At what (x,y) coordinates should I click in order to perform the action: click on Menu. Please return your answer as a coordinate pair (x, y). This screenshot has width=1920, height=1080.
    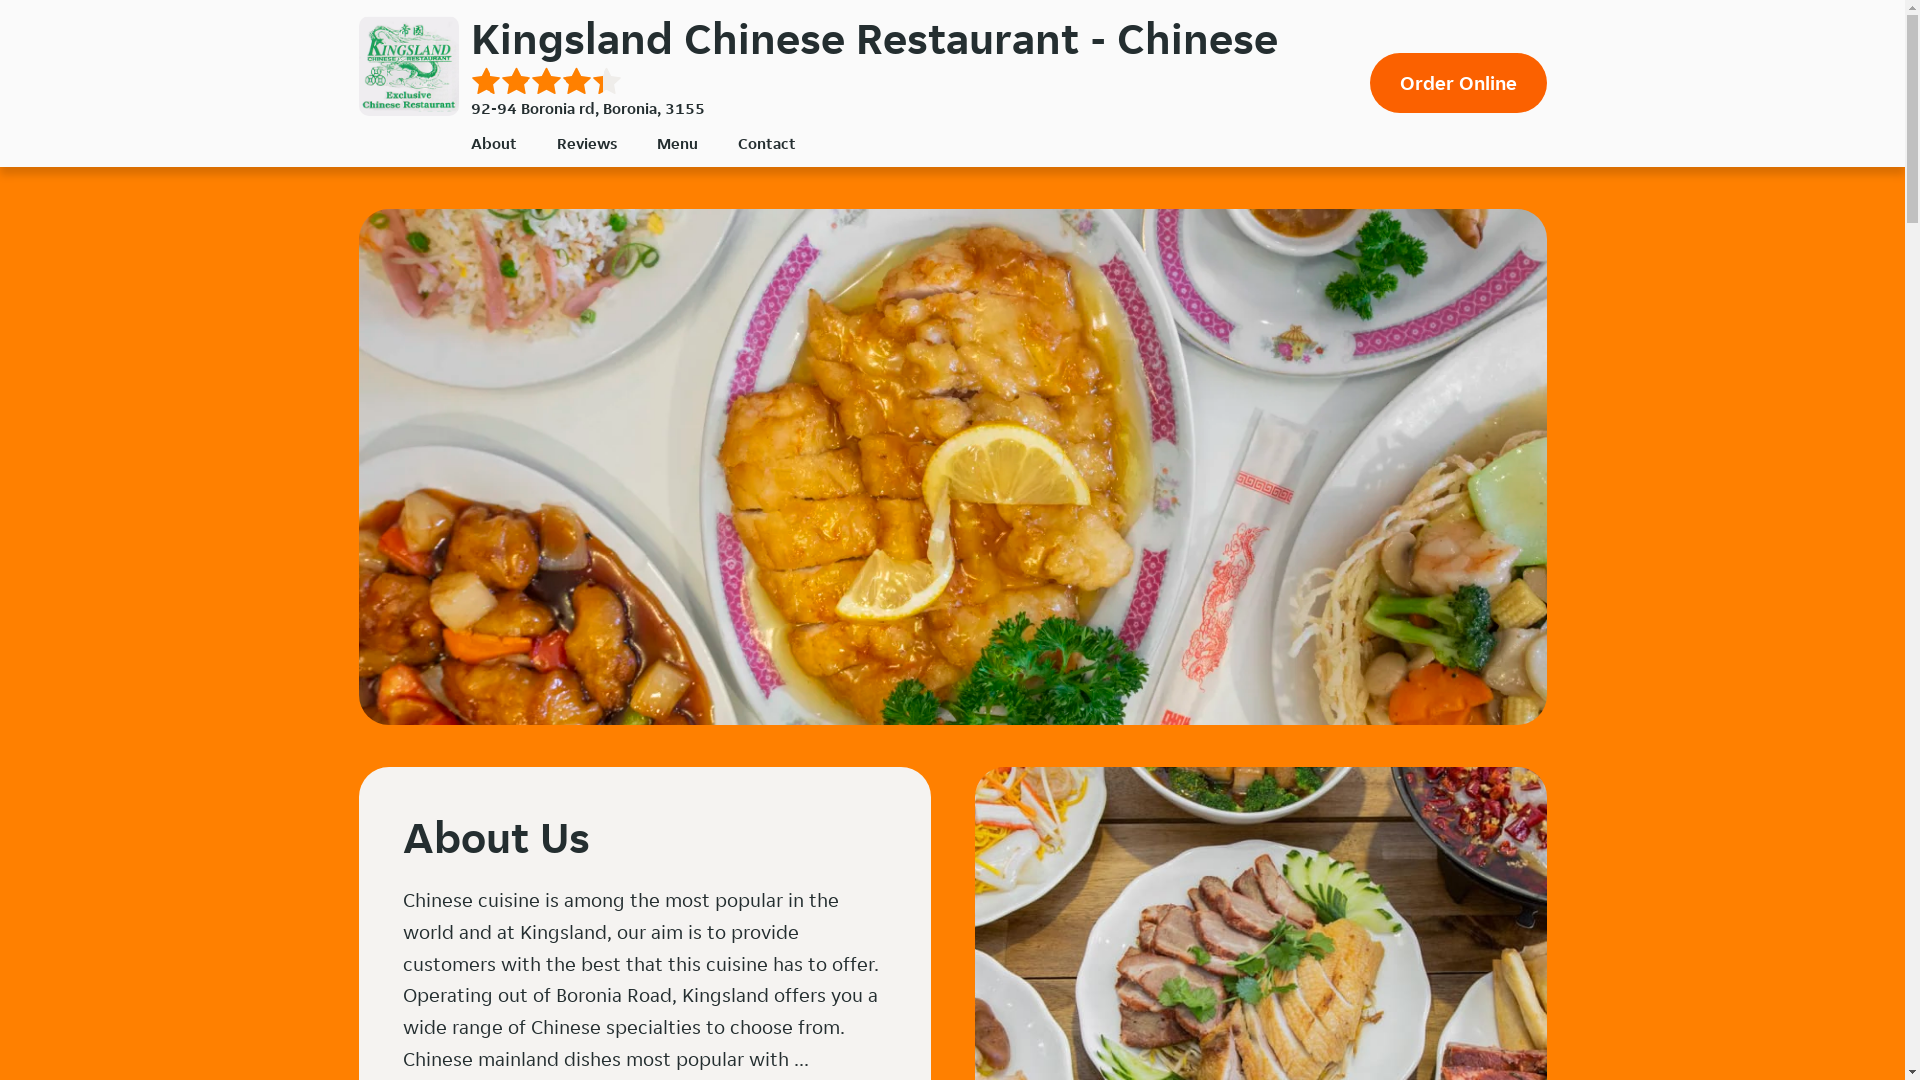
    Looking at the image, I should click on (676, 144).